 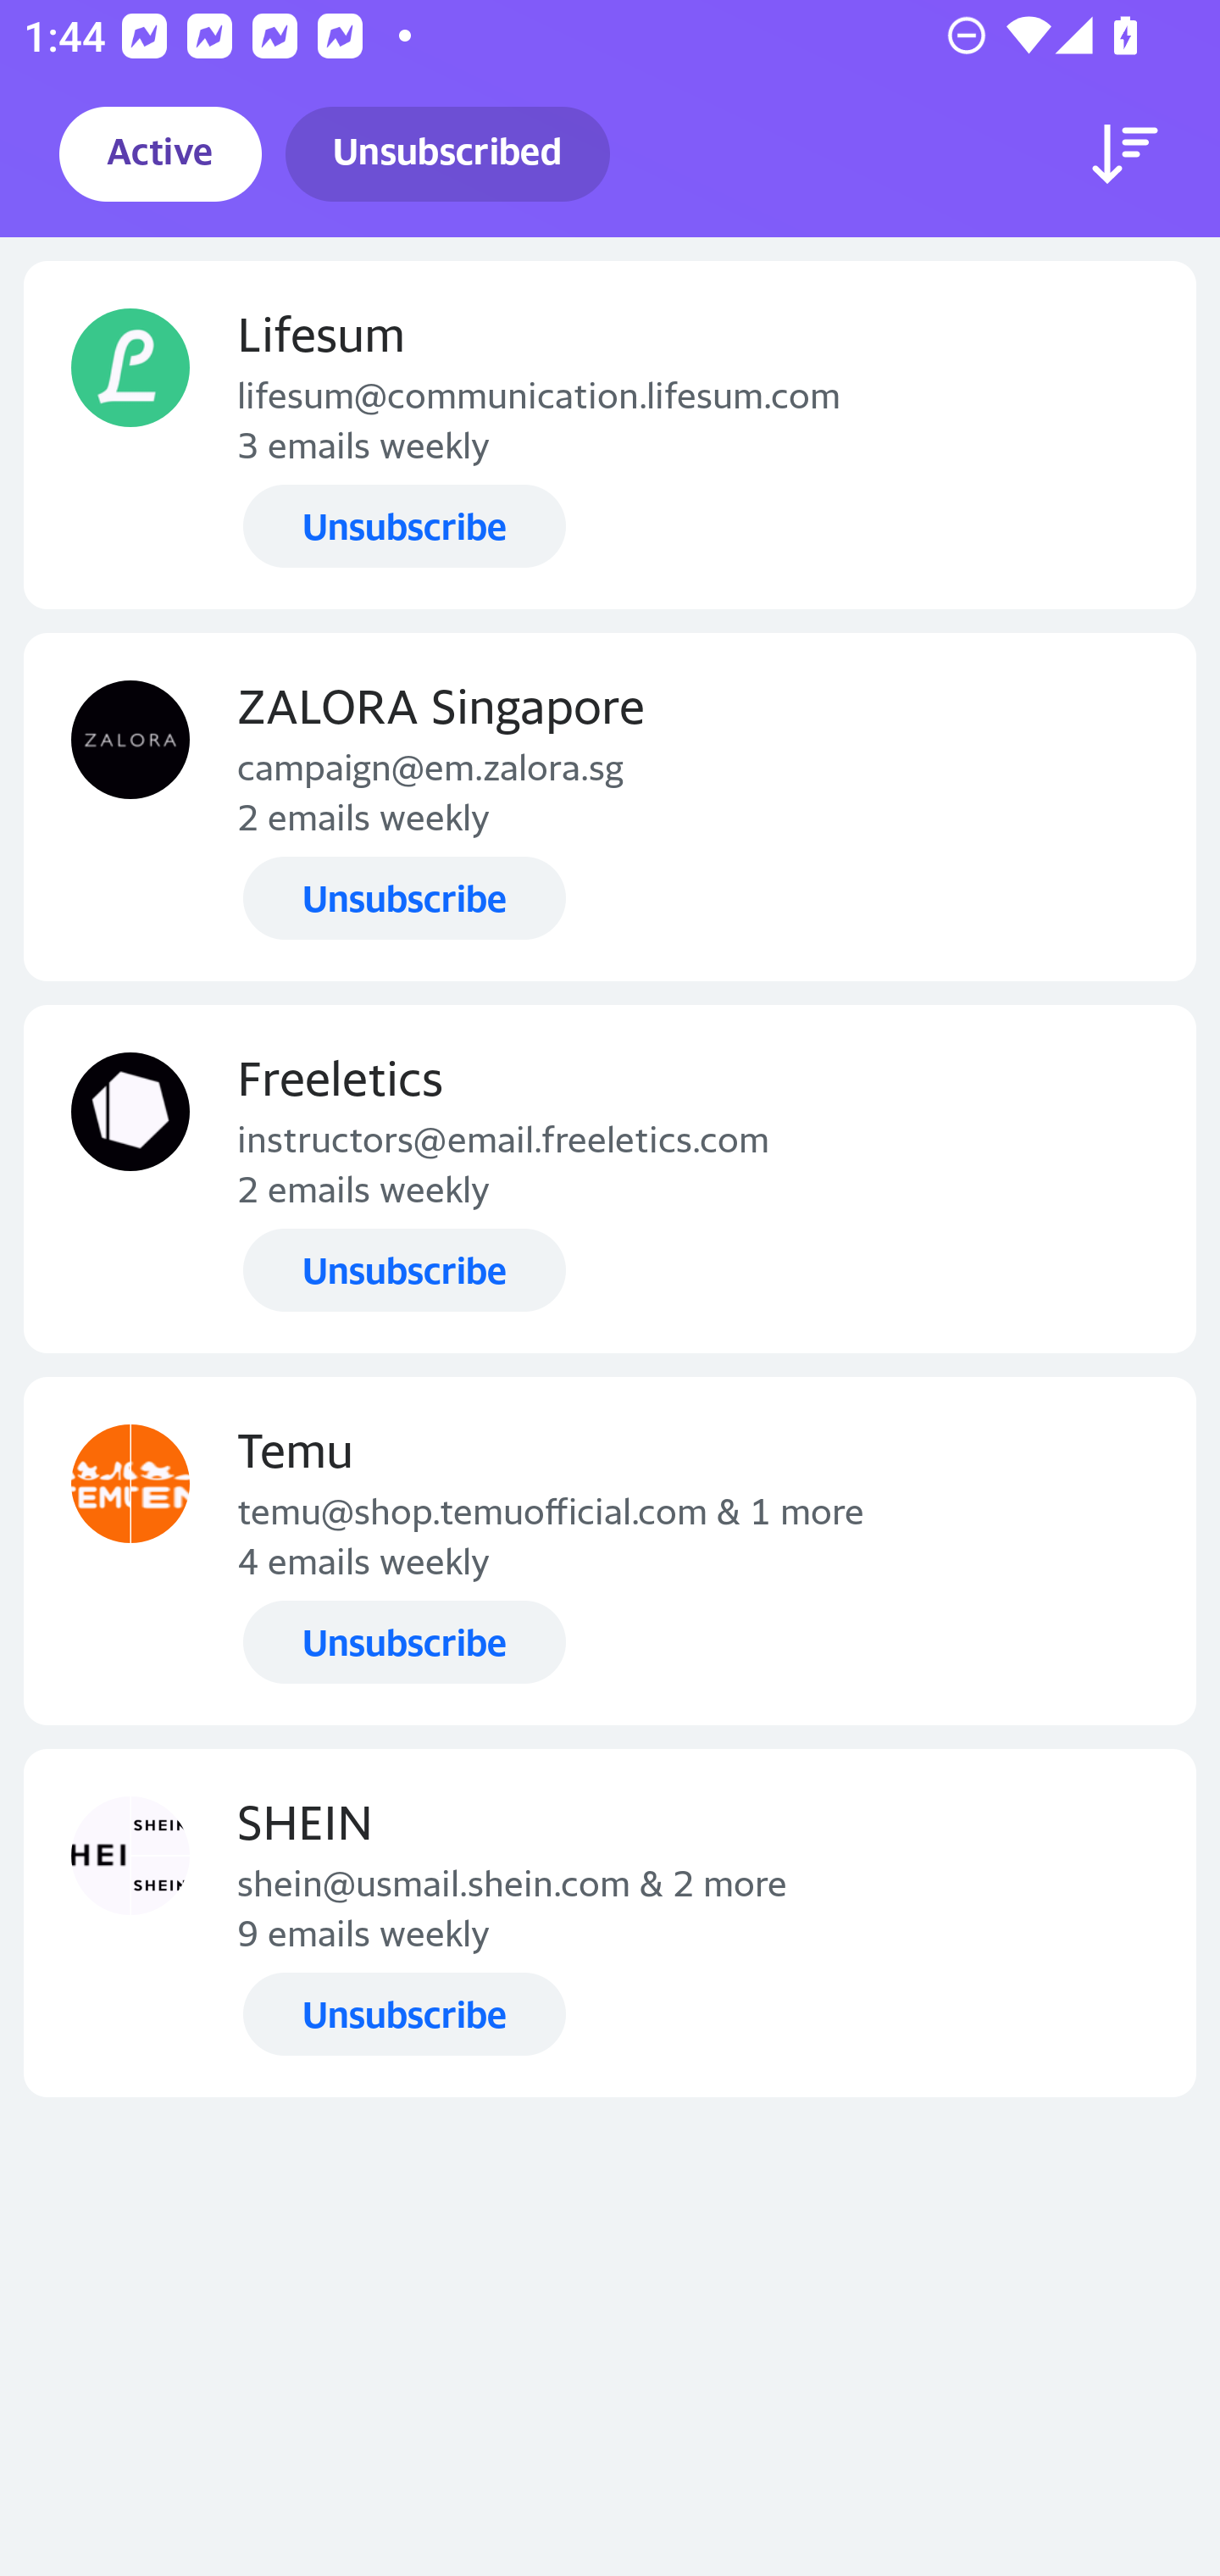 What do you see at coordinates (404, 2013) in the screenshot?
I see `Unsubscribe` at bounding box center [404, 2013].